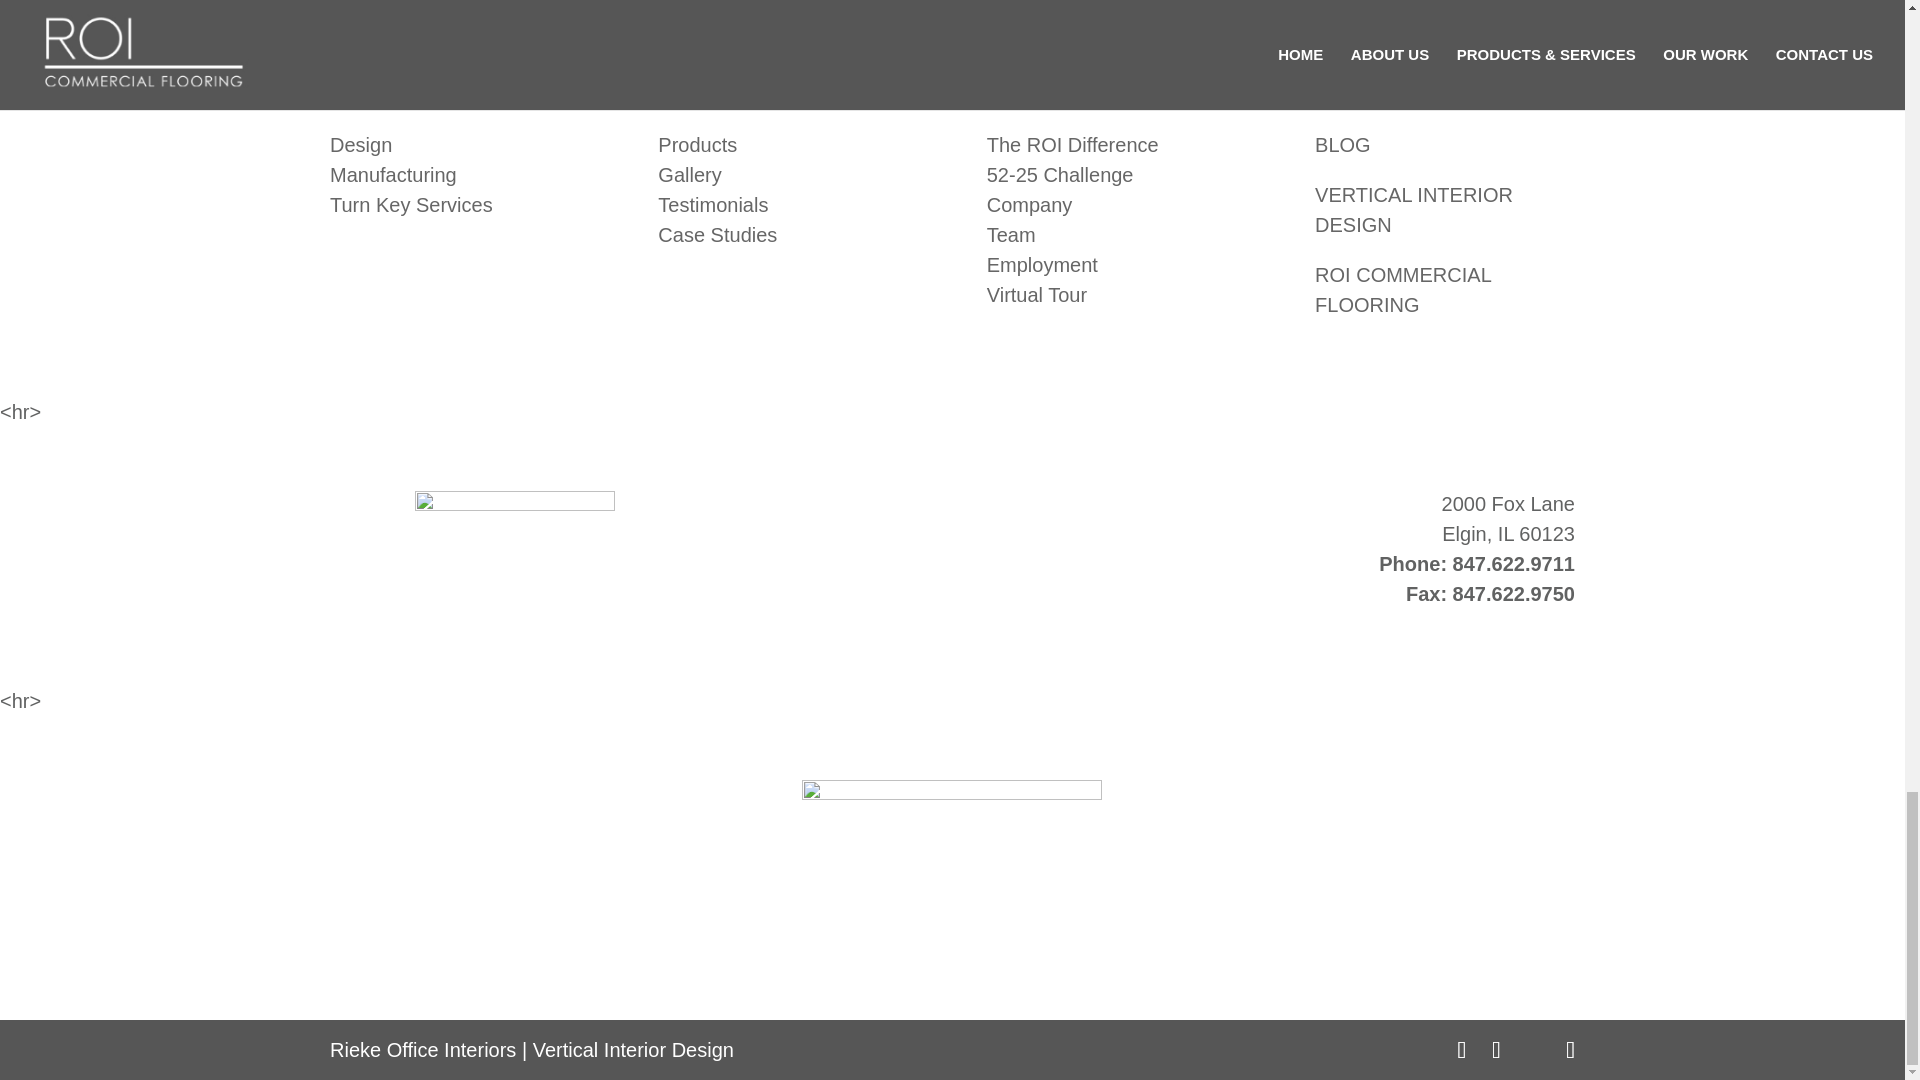  What do you see at coordinates (1403, 290) in the screenshot?
I see `ROI COMMERCIAL FLOORING` at bounding box center [1403, 290].